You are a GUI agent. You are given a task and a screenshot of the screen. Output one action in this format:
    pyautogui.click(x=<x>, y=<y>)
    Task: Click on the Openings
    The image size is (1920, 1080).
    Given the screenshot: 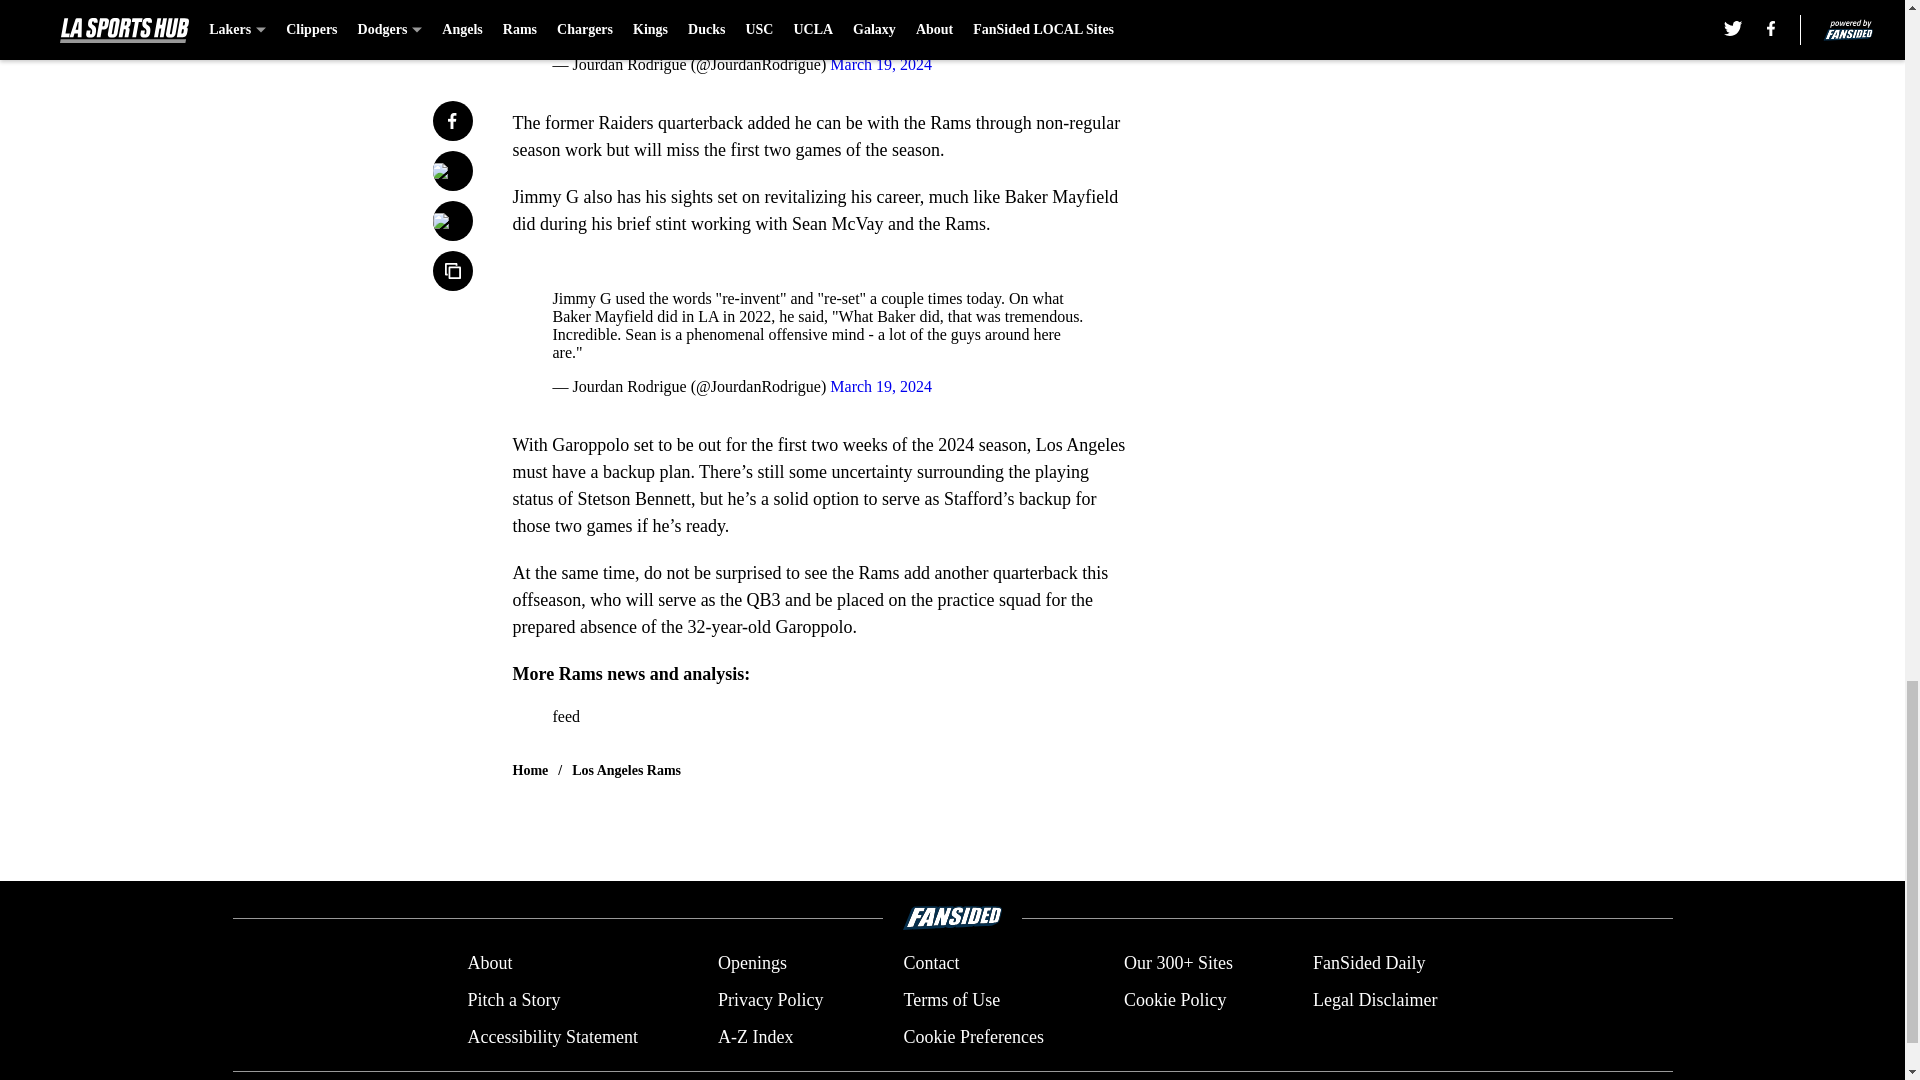 What is the action you would take?
    pyautogui.click(x=752, y=964)
    